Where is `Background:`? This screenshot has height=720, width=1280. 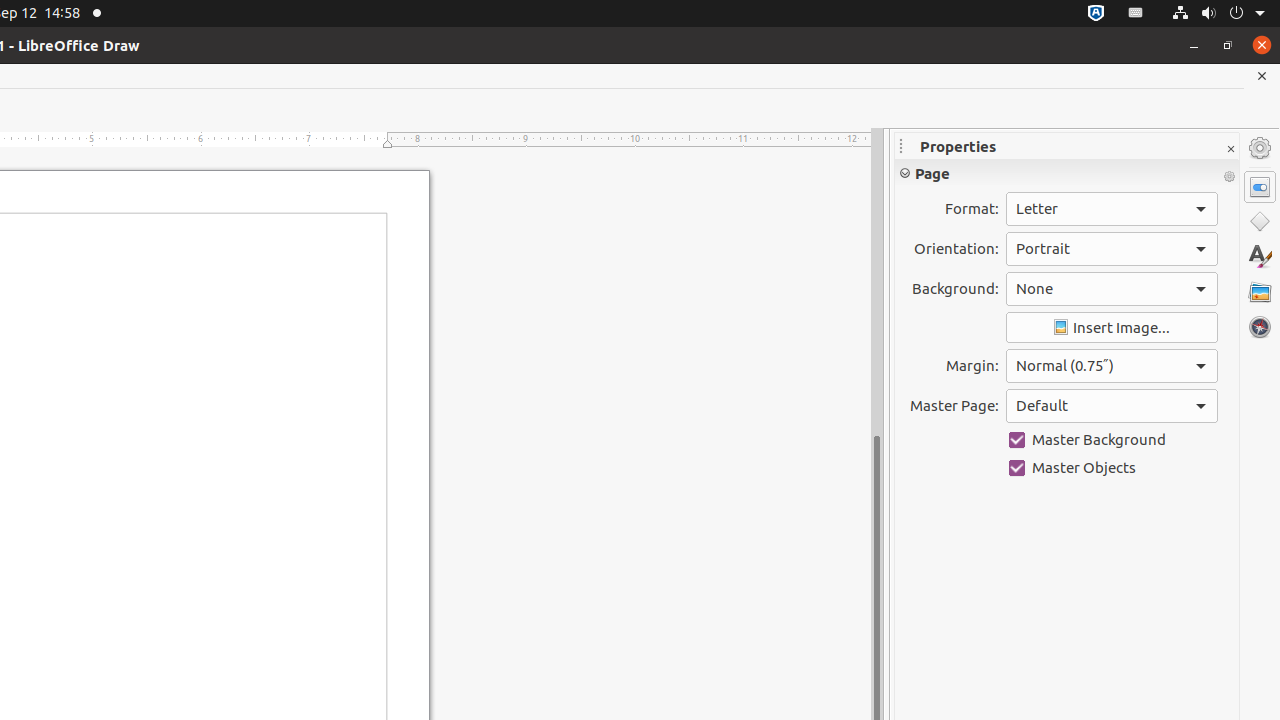 Background: is located at coordinates (1112, 289).